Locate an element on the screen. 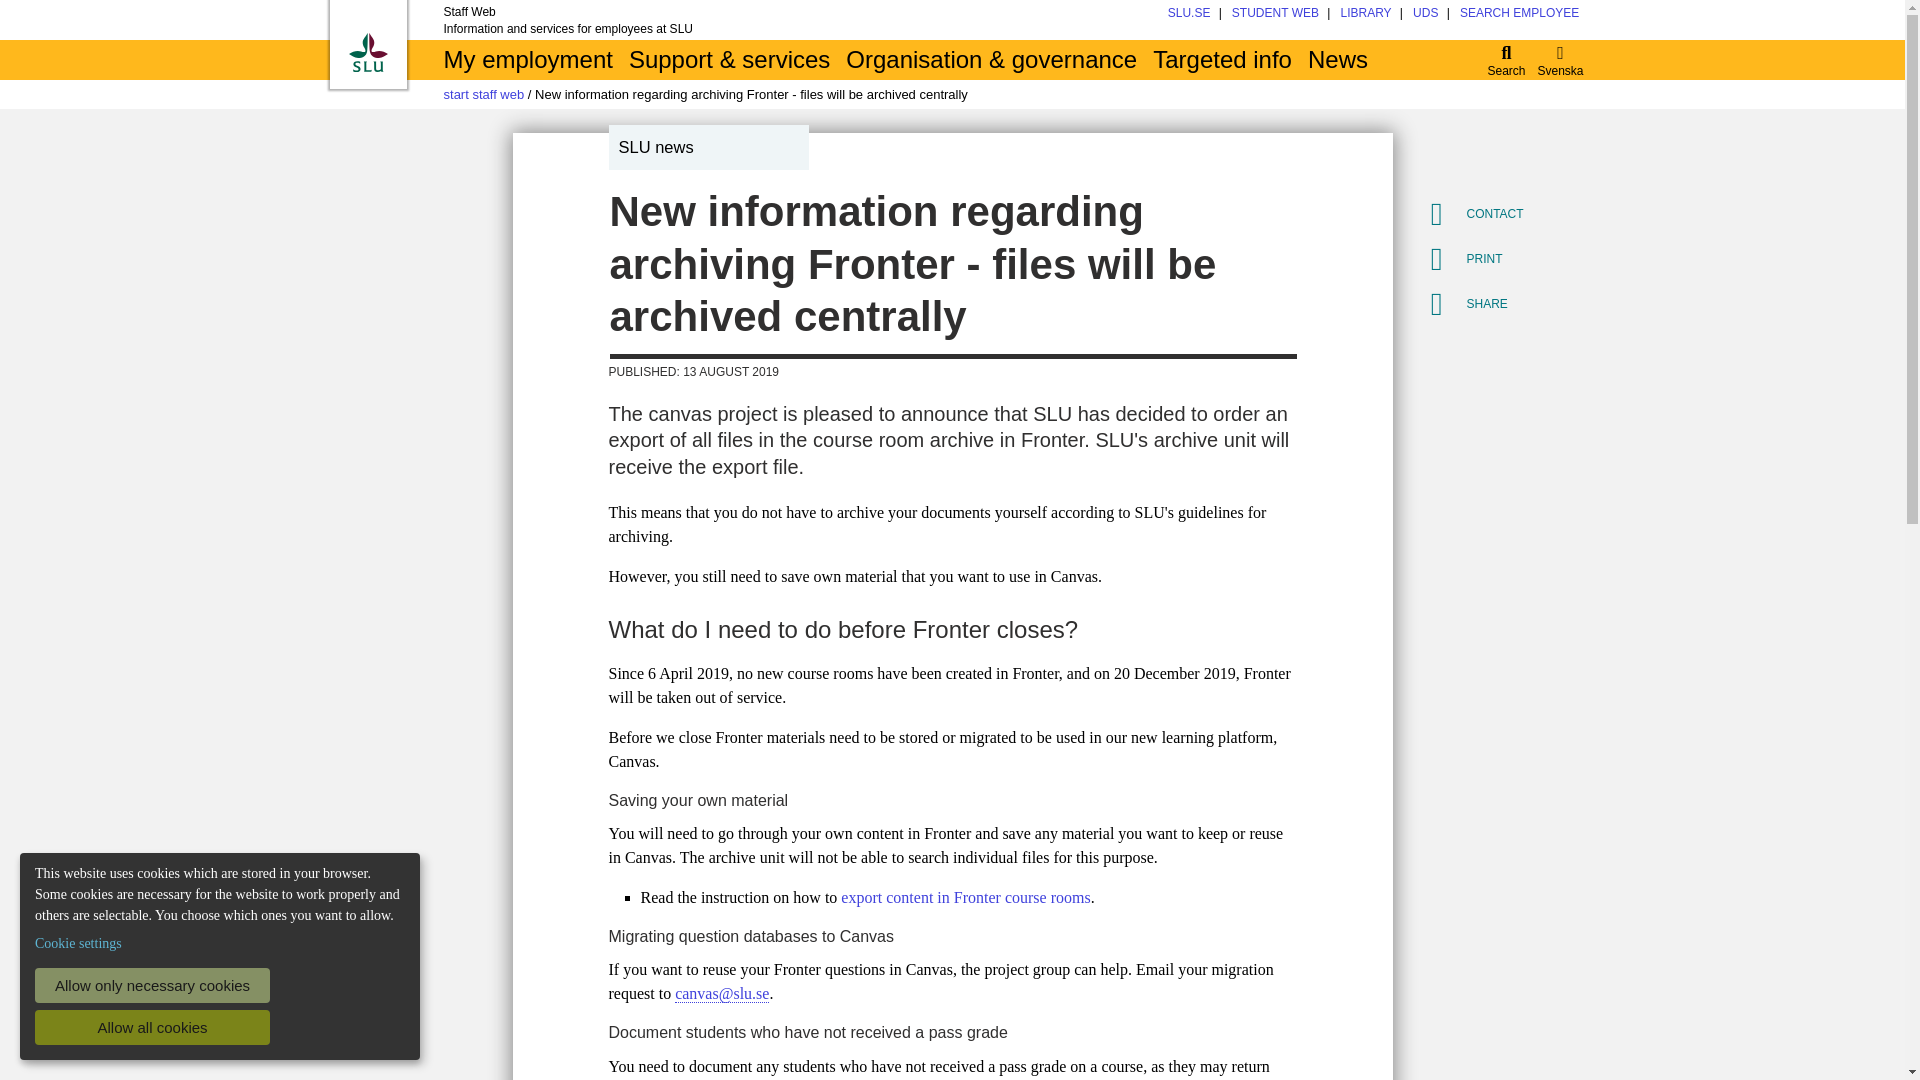  Allow all cookies is located at coordinates (152, 1027).